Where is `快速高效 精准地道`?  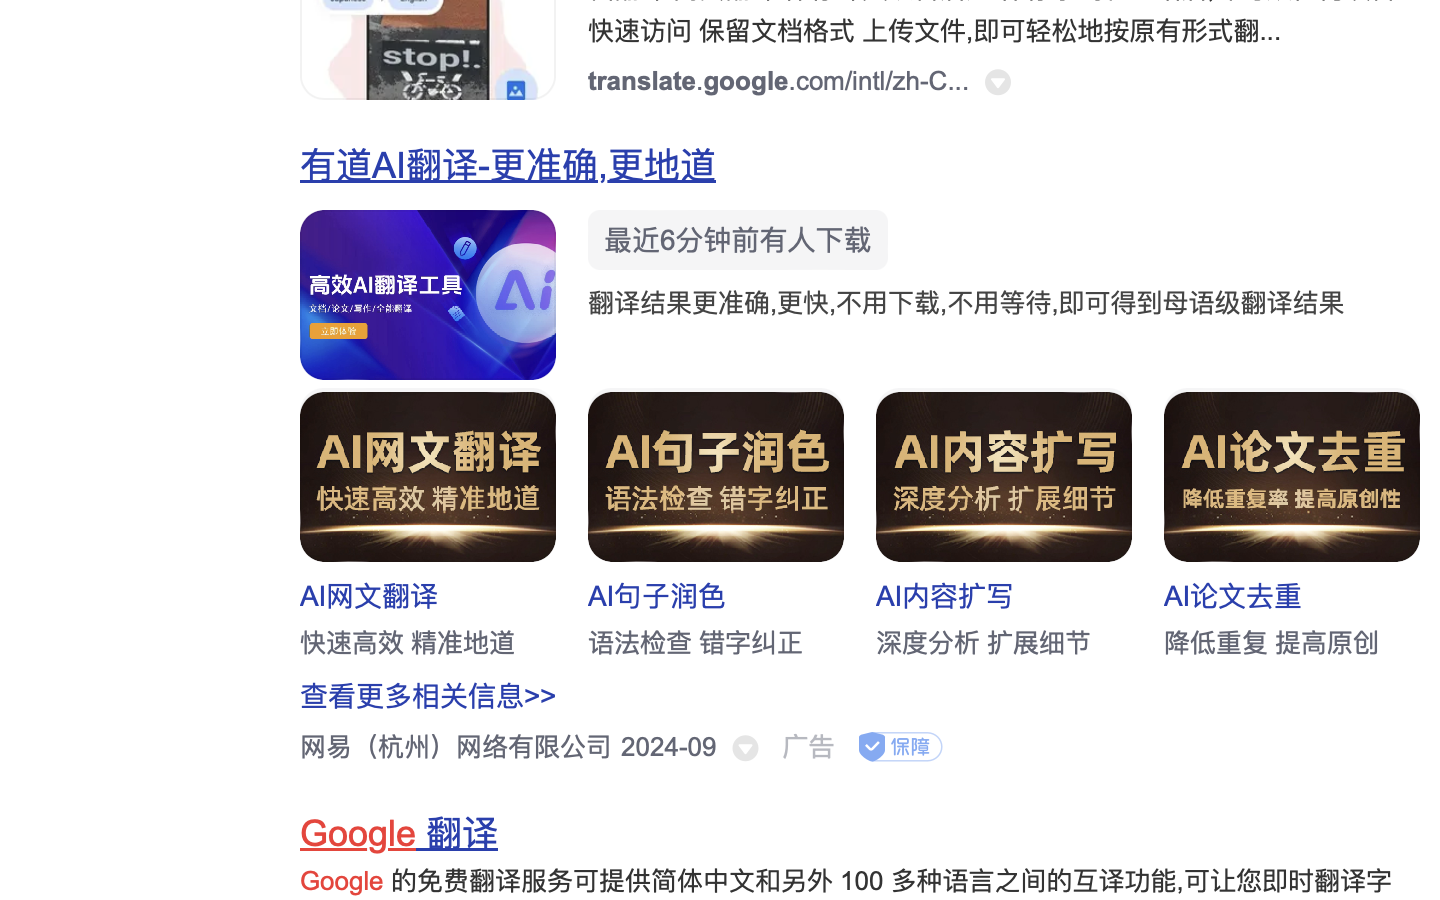 快速高效 精准地道 is located at coordinates (408, 643).